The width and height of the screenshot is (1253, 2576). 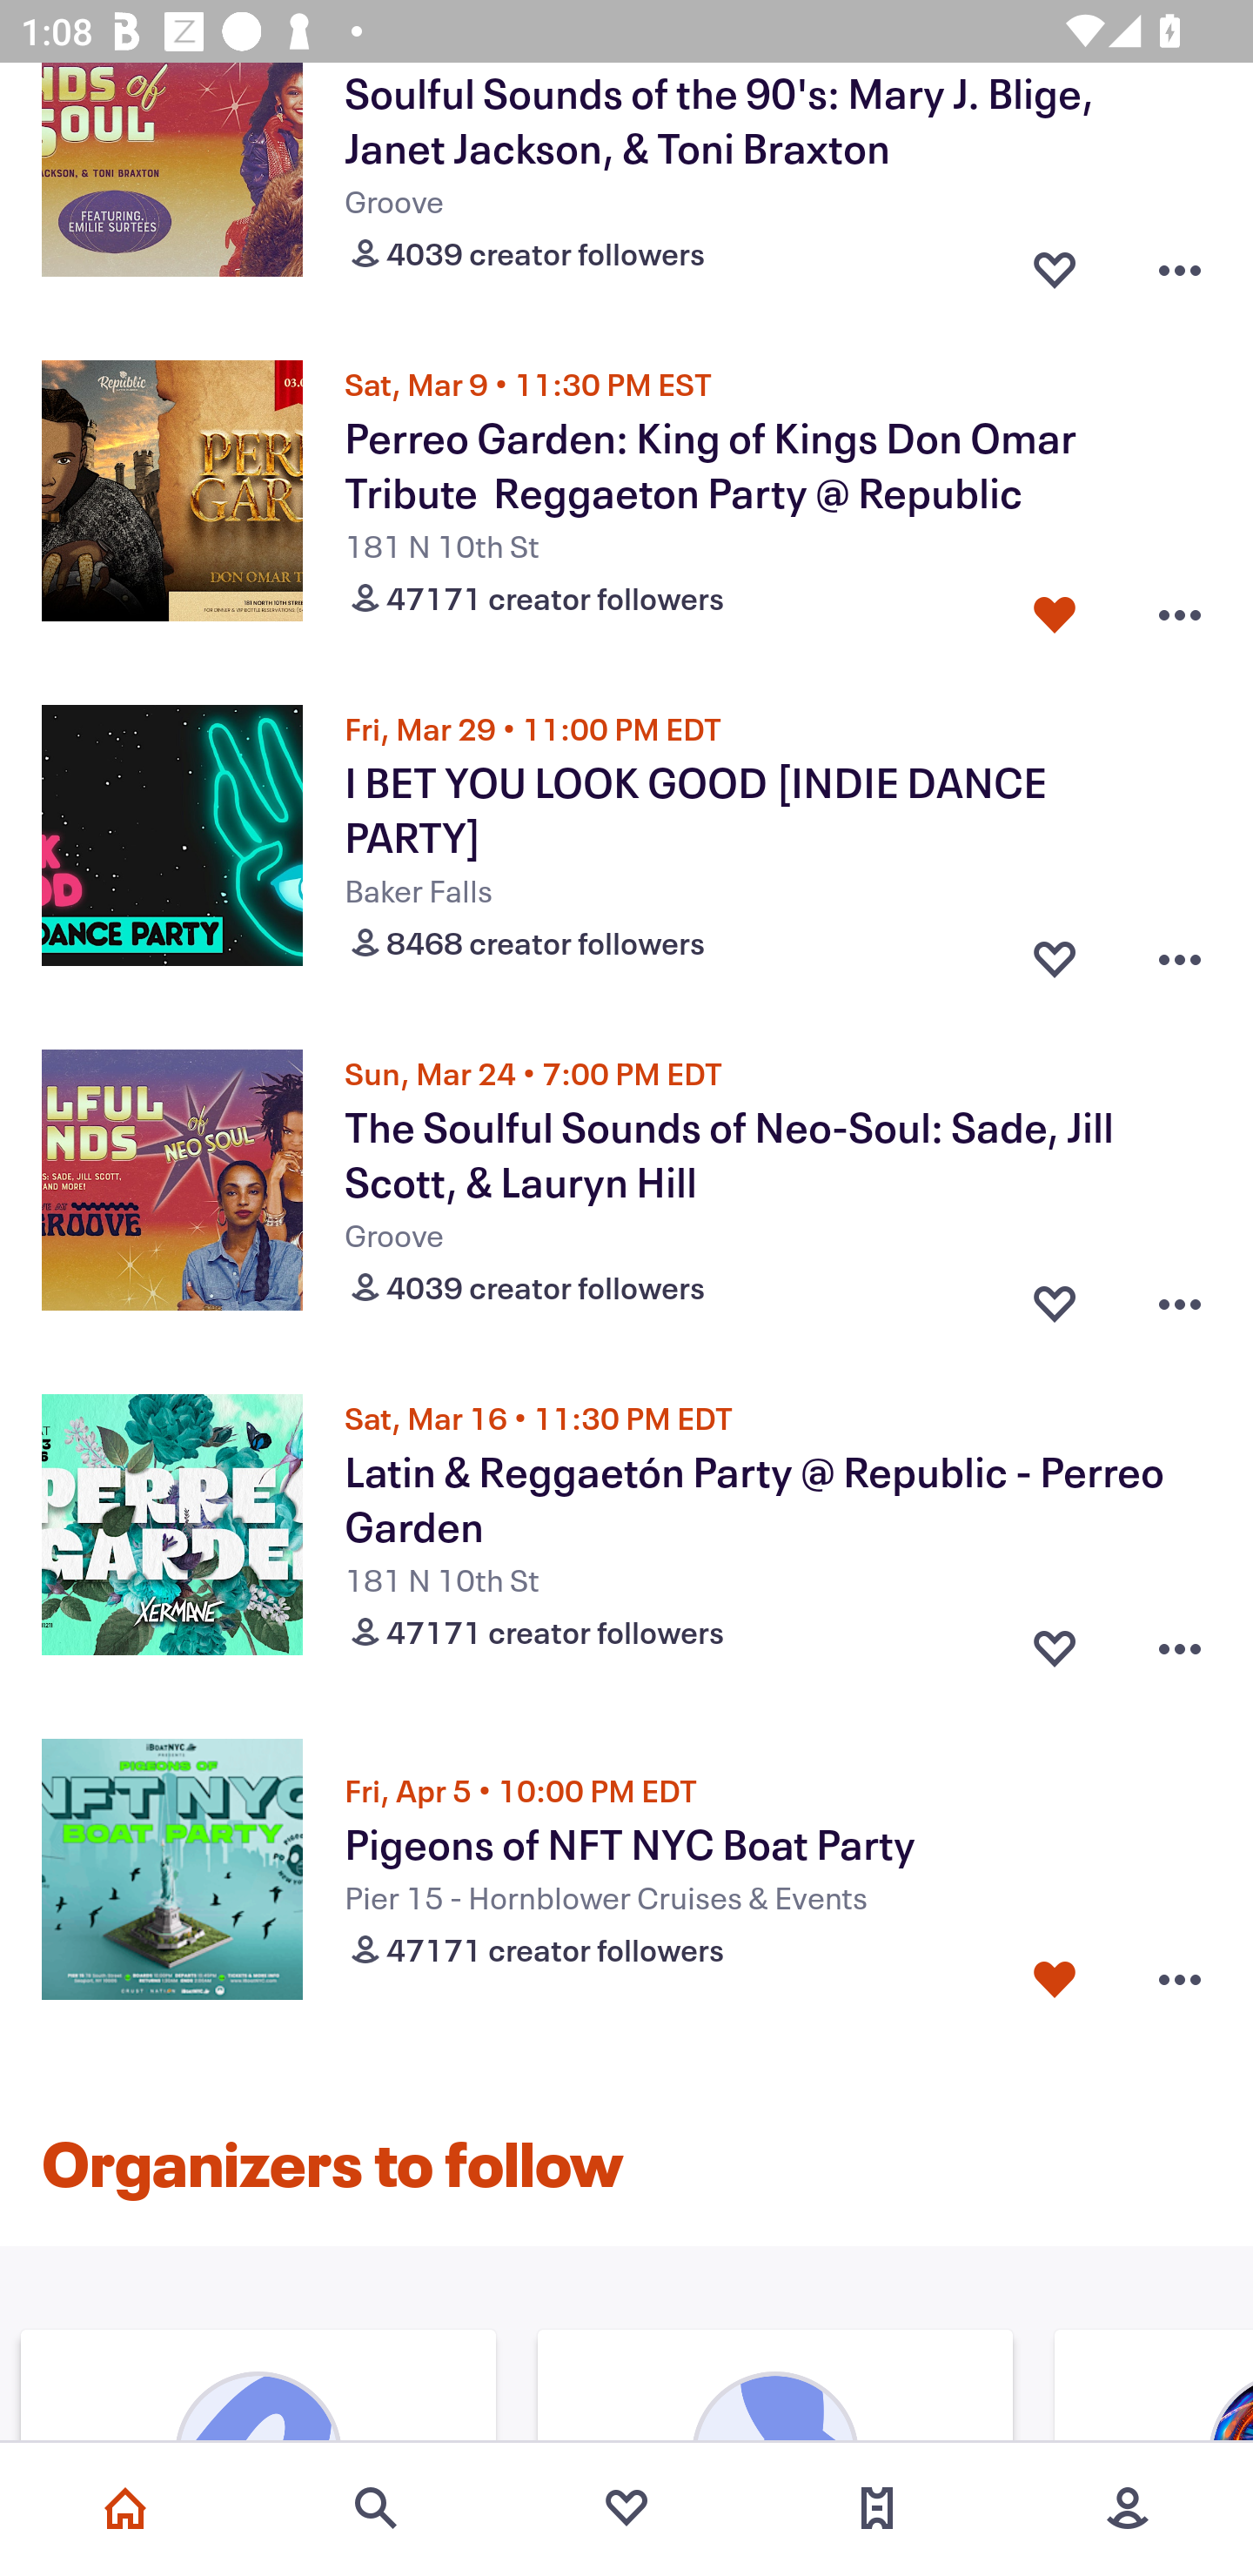 What do you see at coordinates (376, 2508) in the screenshot?
I see `Search events` at bounding box center [376, 2508].